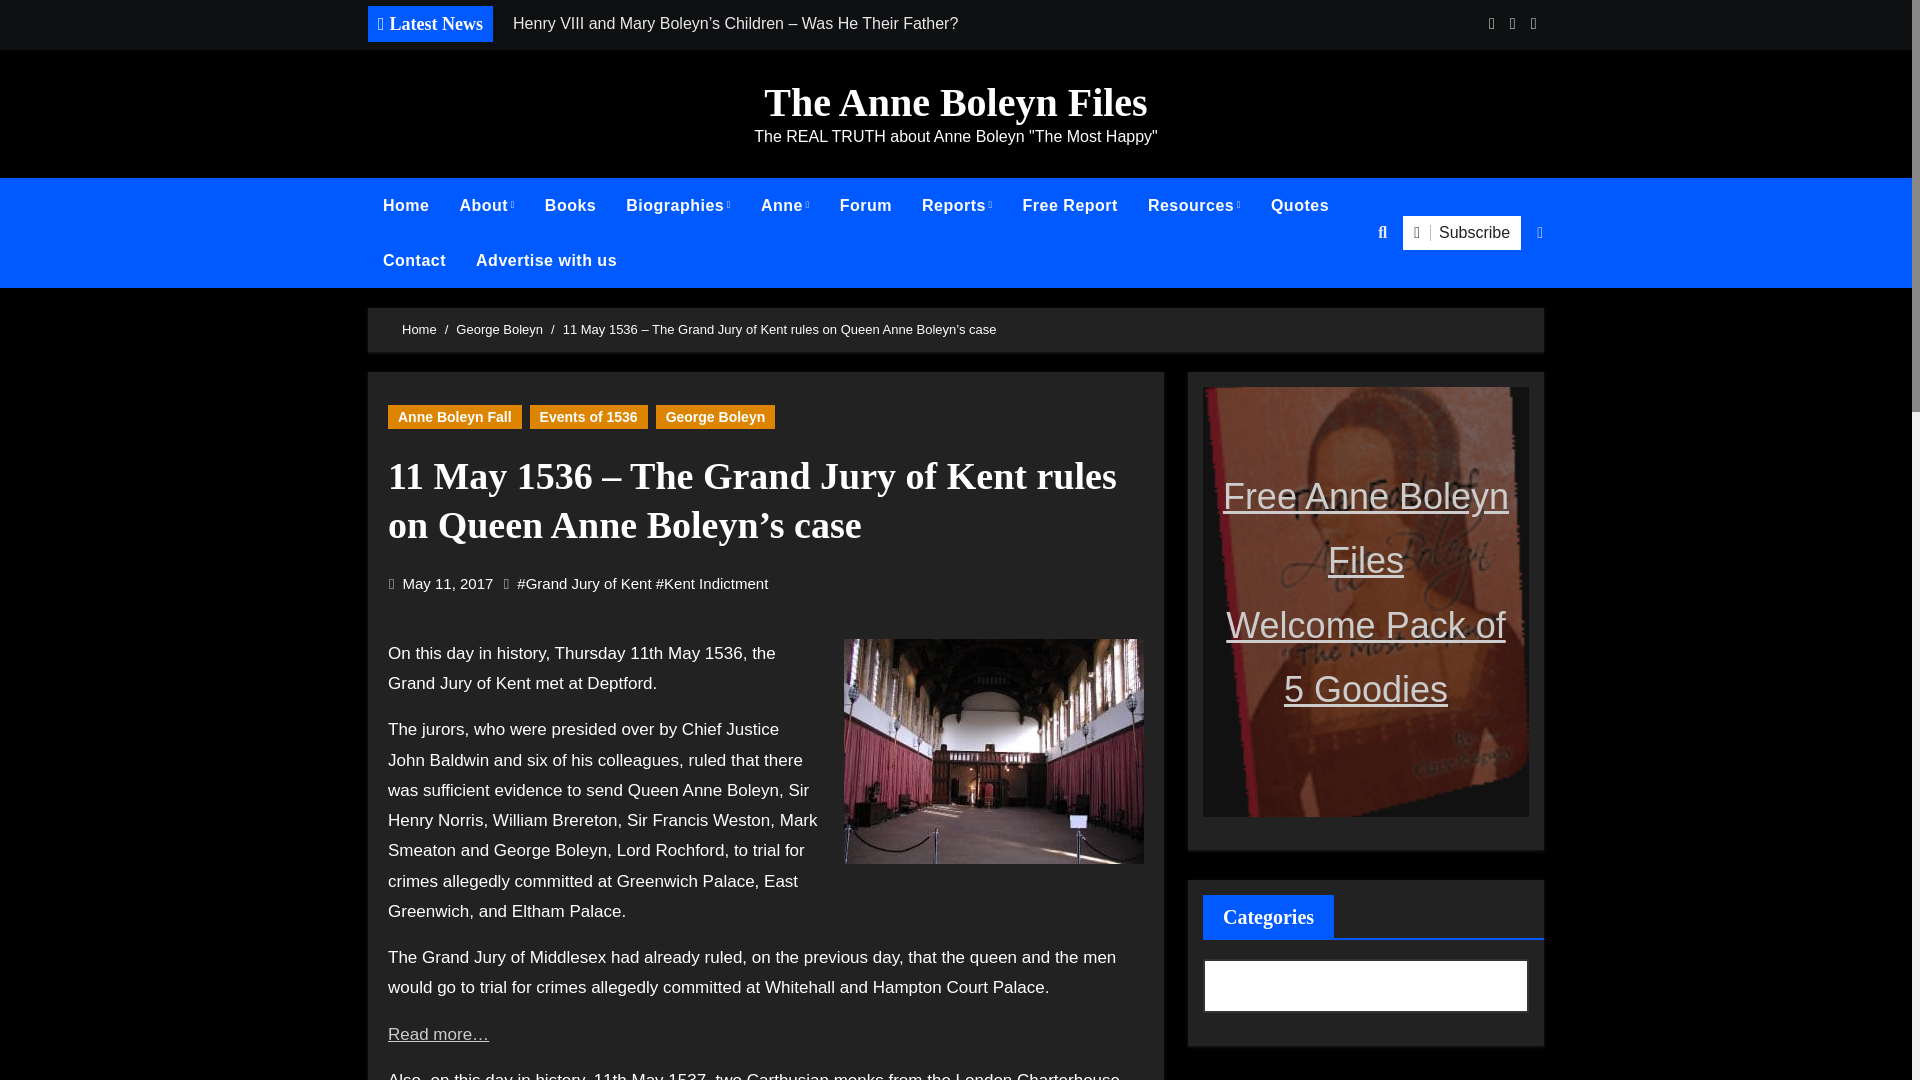 This screenshot has height=1080, width=1920. Describe the element at coordinates (486, 206) in the screenshot. I see `About` at that location.